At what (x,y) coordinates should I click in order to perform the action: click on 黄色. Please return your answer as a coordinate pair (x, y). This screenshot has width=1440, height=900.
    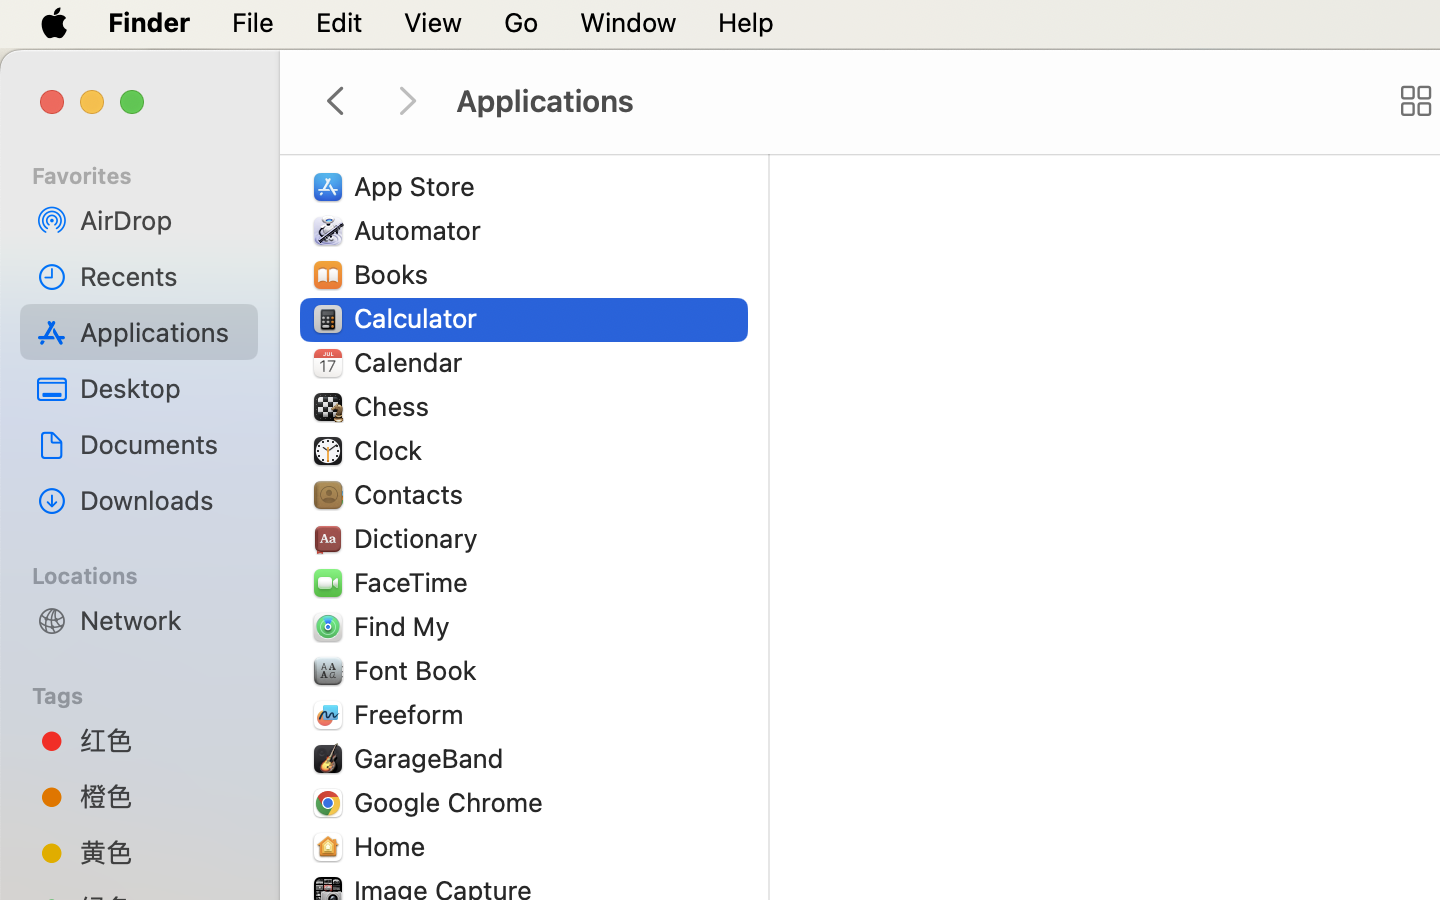
    Looking at the image, I should click on (161, 852).